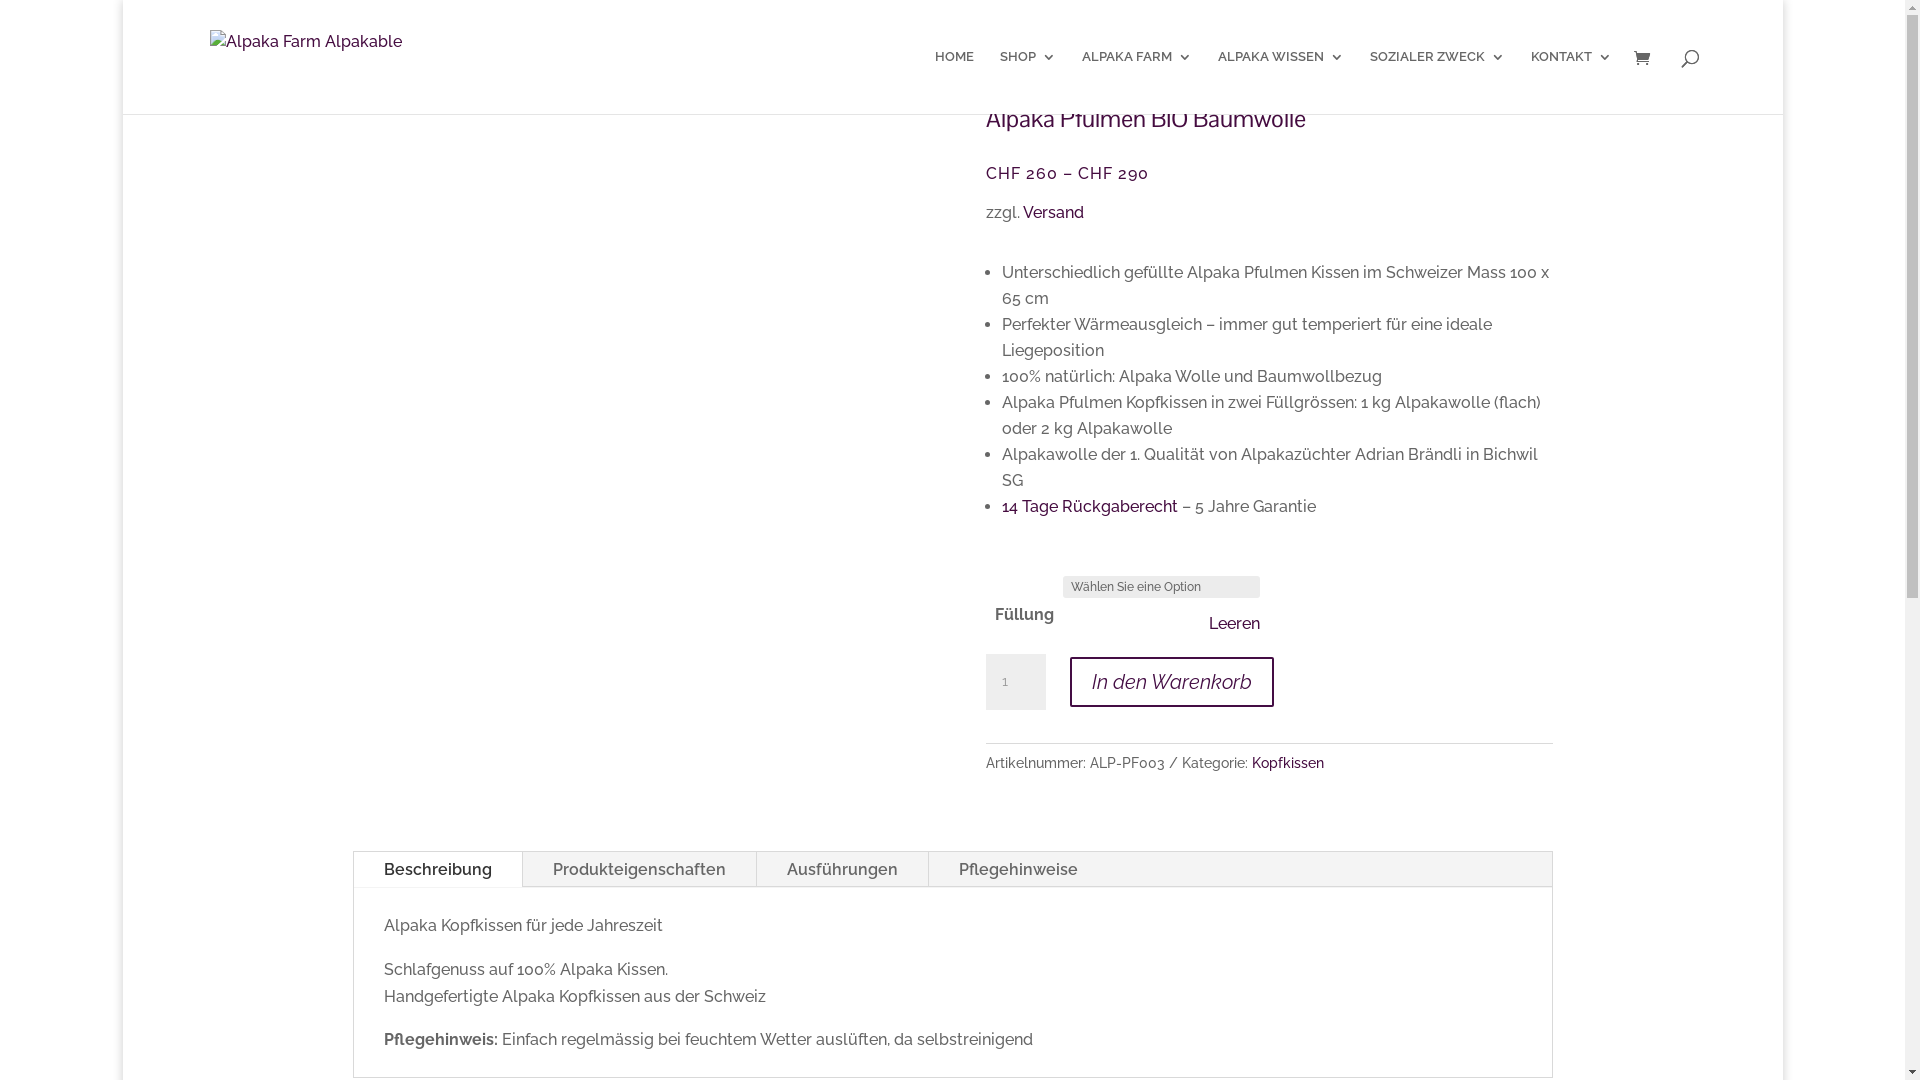 The height and width of the screenshot is (1080, 1920). I want to click on Produkteigenschaften, so click(638, 870).